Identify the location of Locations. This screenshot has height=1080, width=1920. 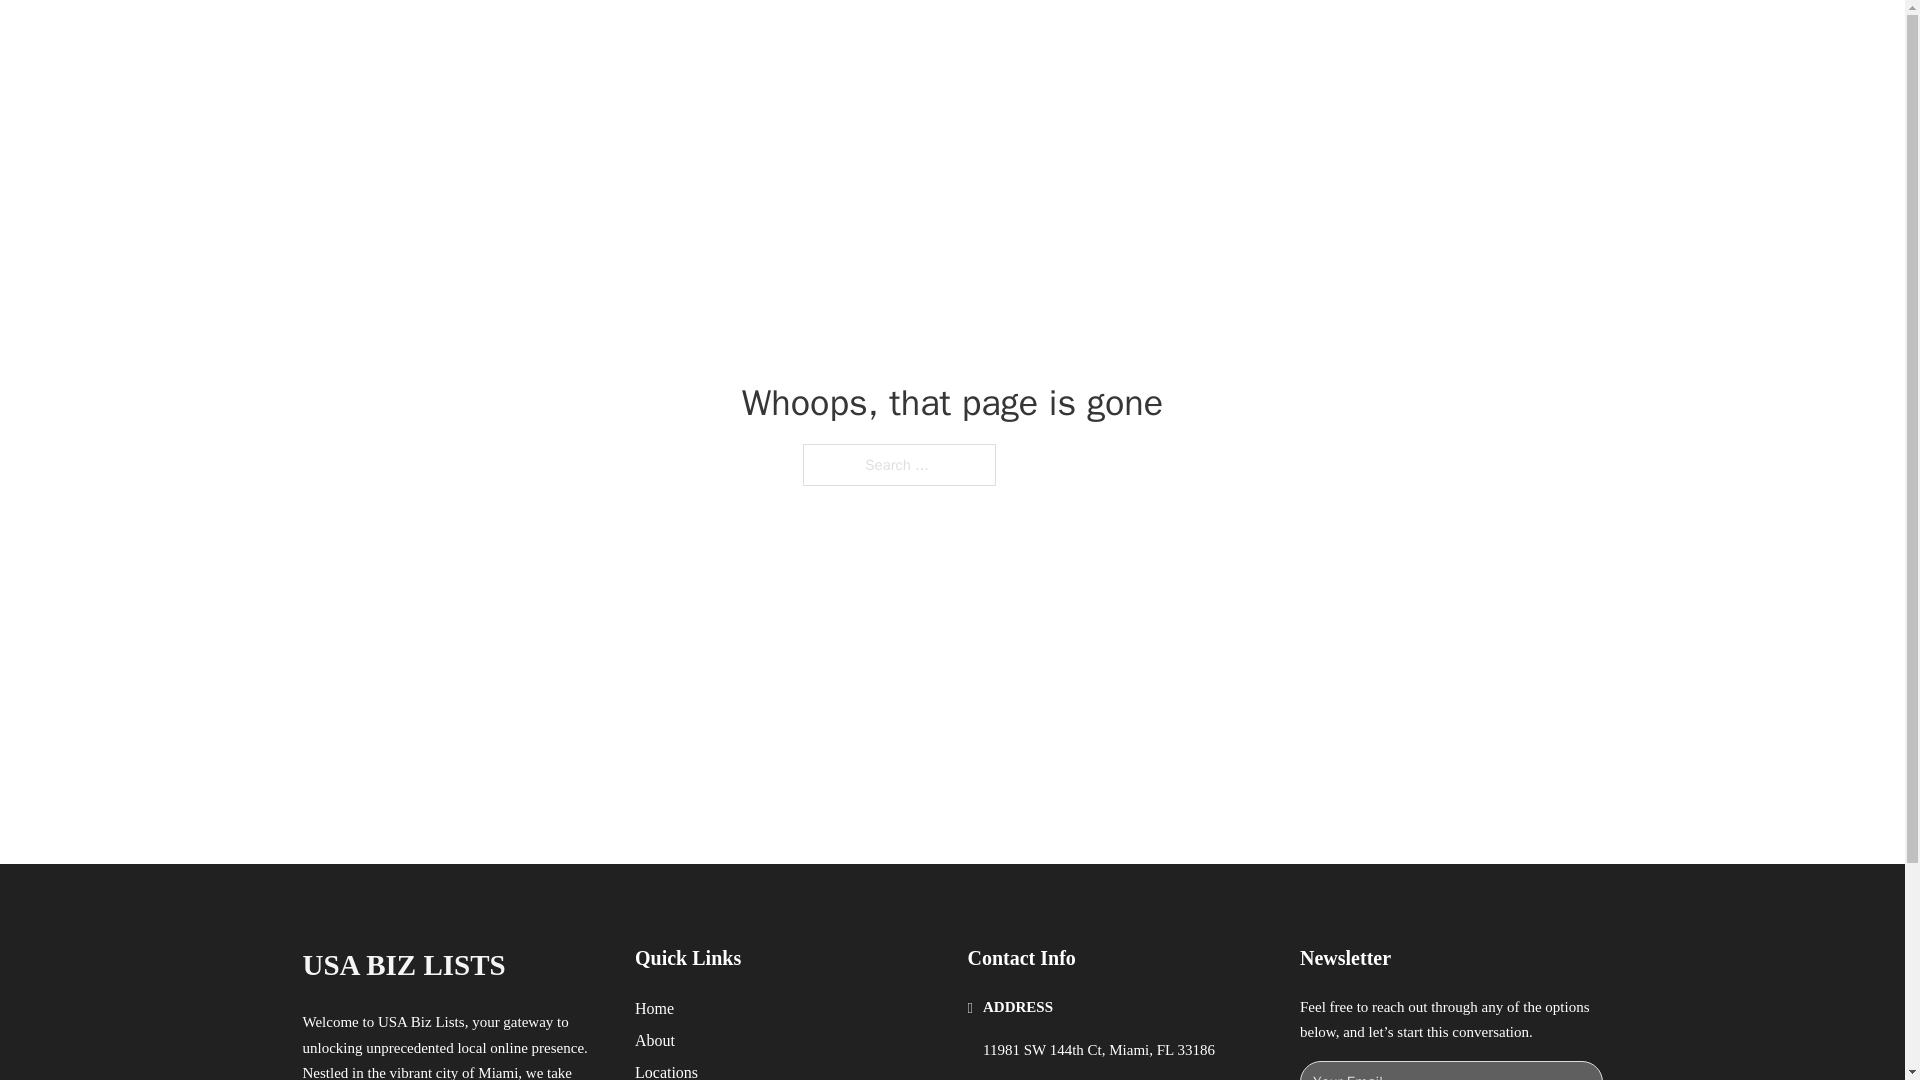
(666, 1070).